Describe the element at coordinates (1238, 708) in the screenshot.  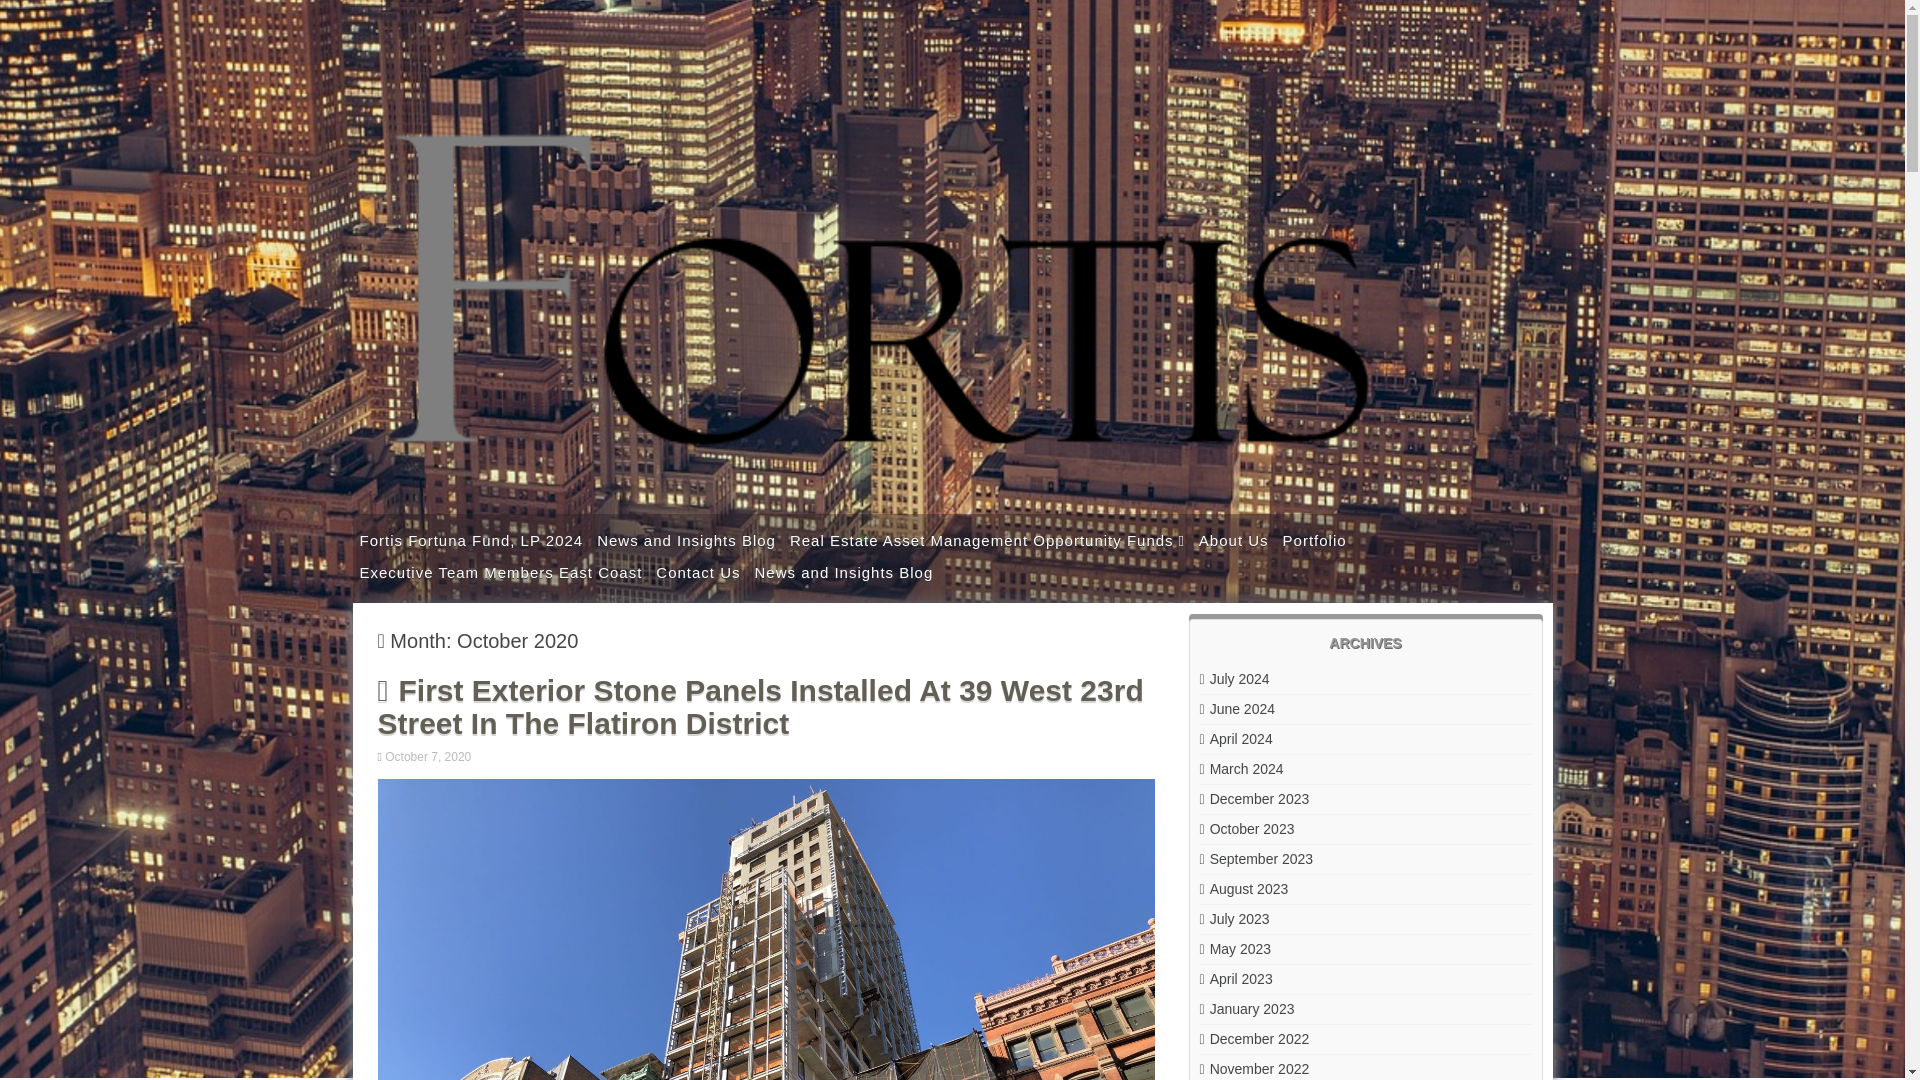
I see `June 2024` at that location.